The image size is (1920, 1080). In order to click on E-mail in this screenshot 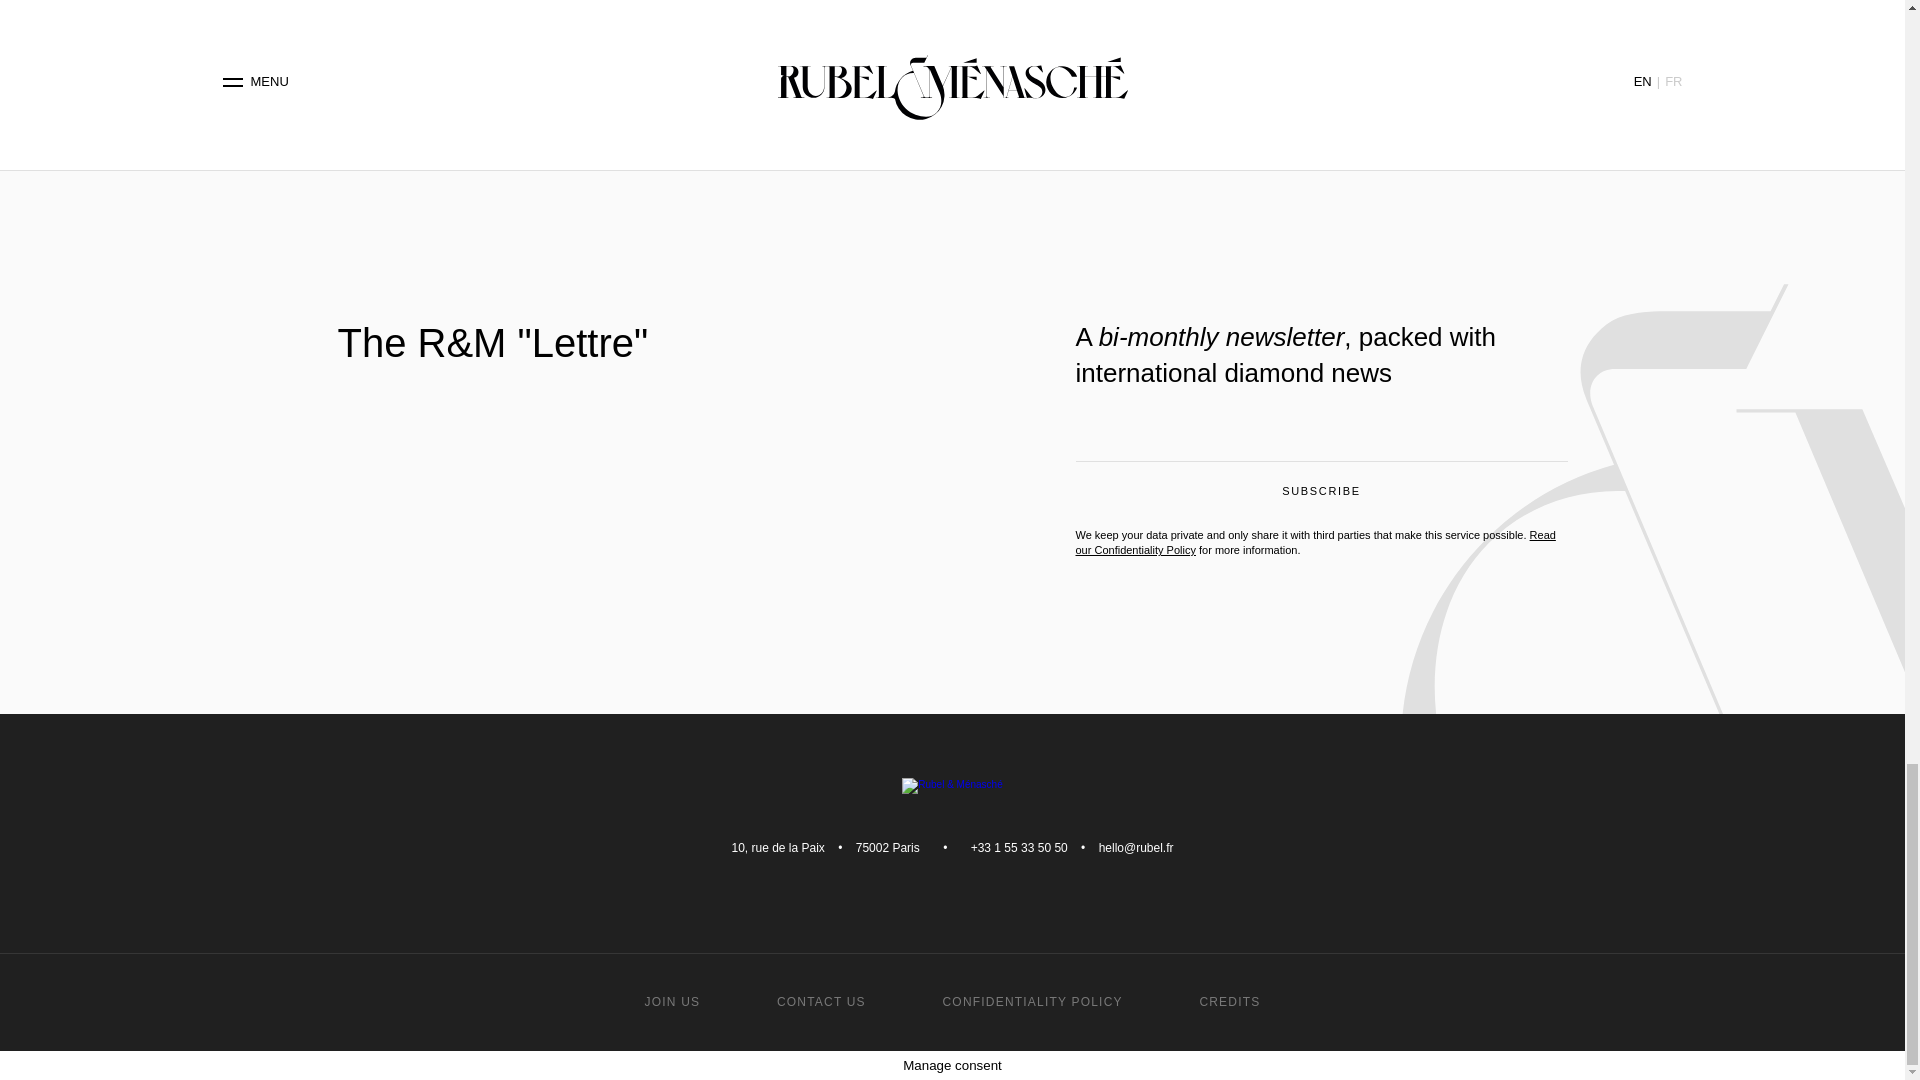, I will do `click(1322, 446)`.